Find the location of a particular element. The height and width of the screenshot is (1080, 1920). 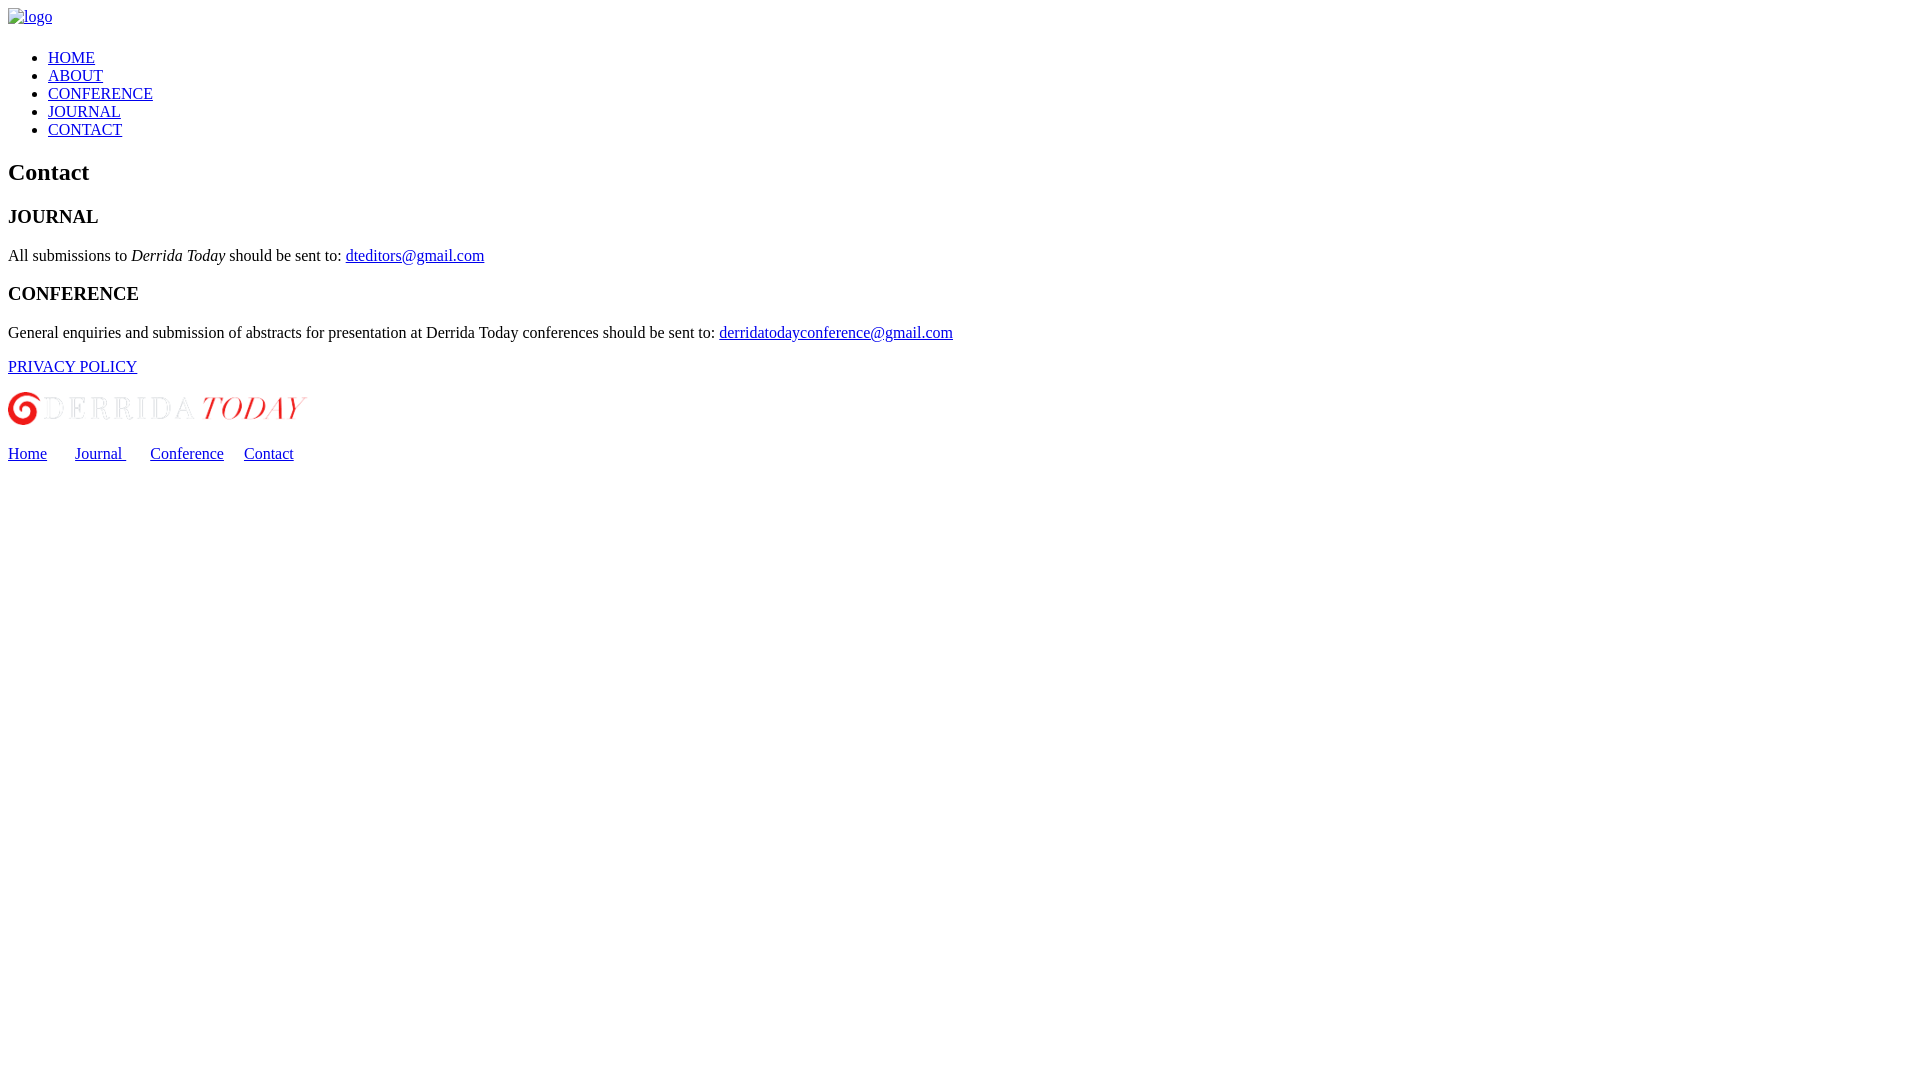

derridatodayconference@gmail.com is located at coordinates (836, 332).